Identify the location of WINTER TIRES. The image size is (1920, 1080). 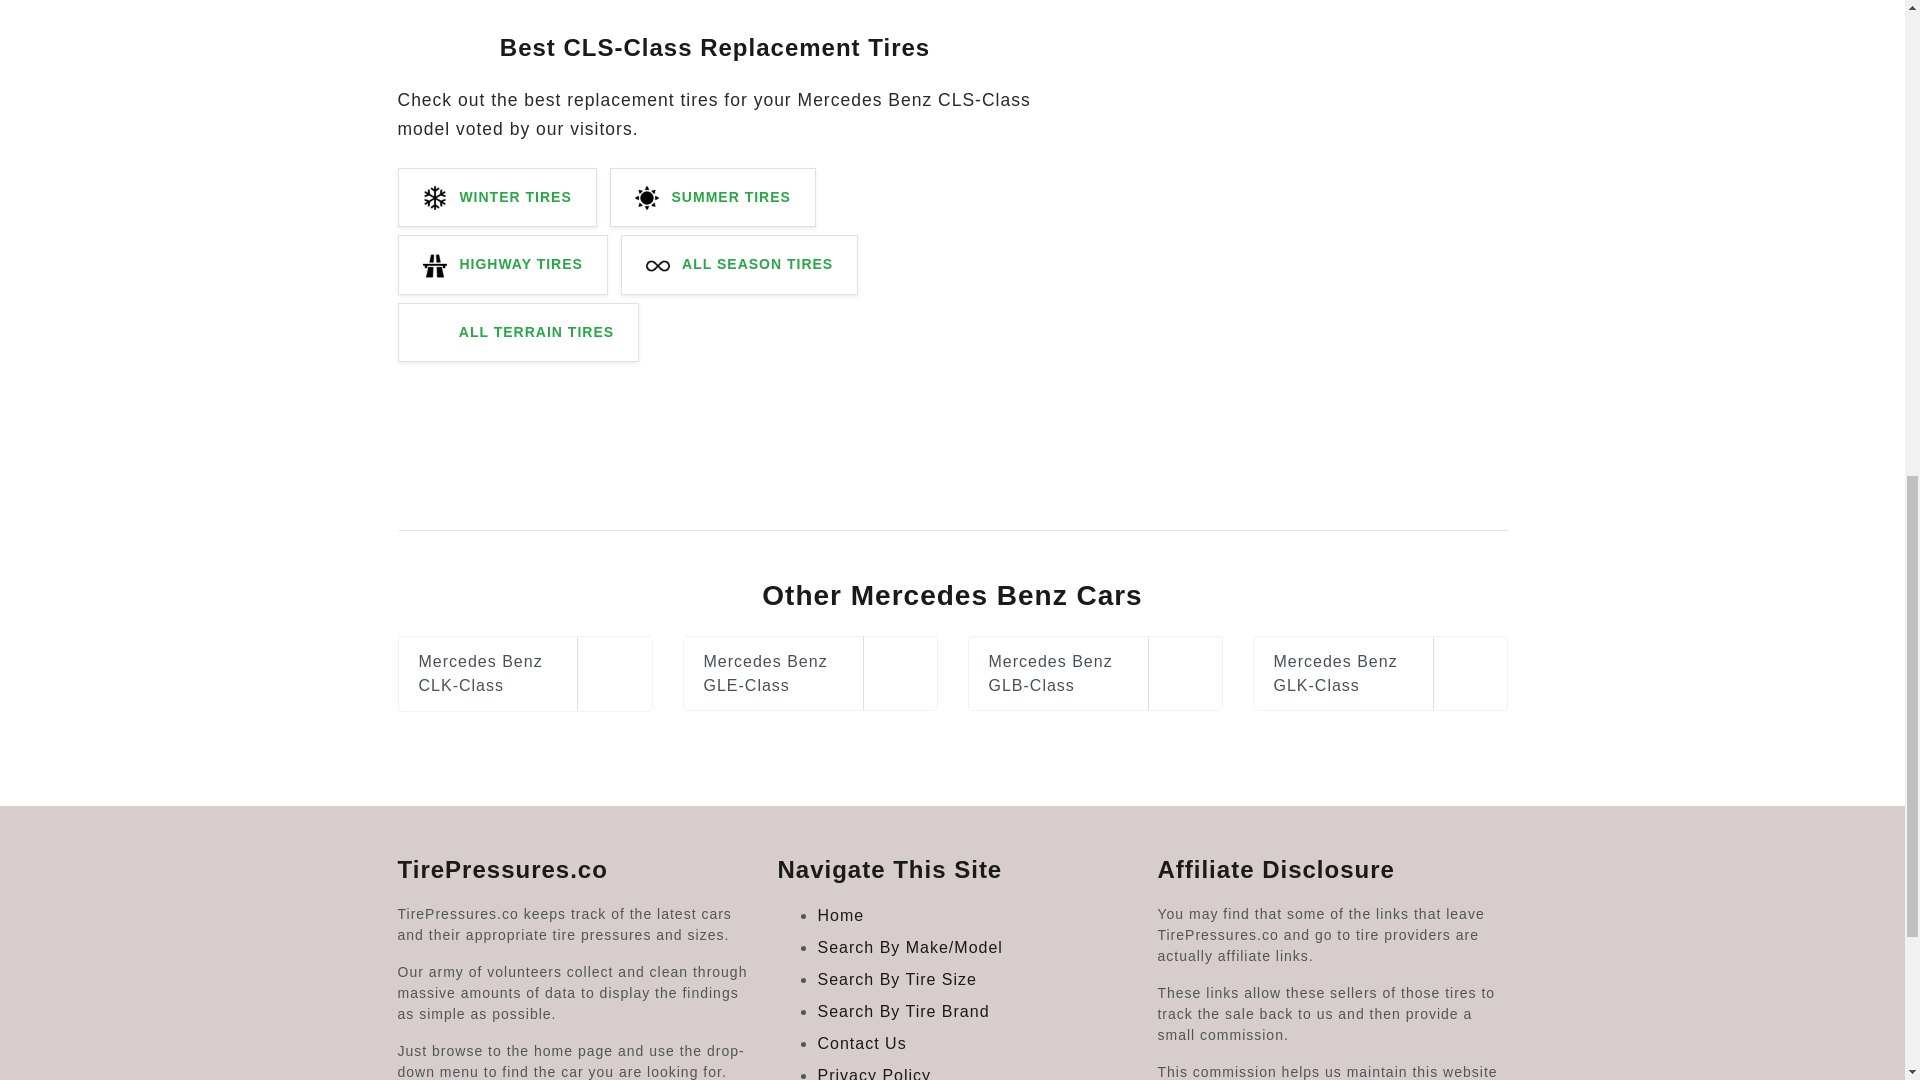
(497, 197).